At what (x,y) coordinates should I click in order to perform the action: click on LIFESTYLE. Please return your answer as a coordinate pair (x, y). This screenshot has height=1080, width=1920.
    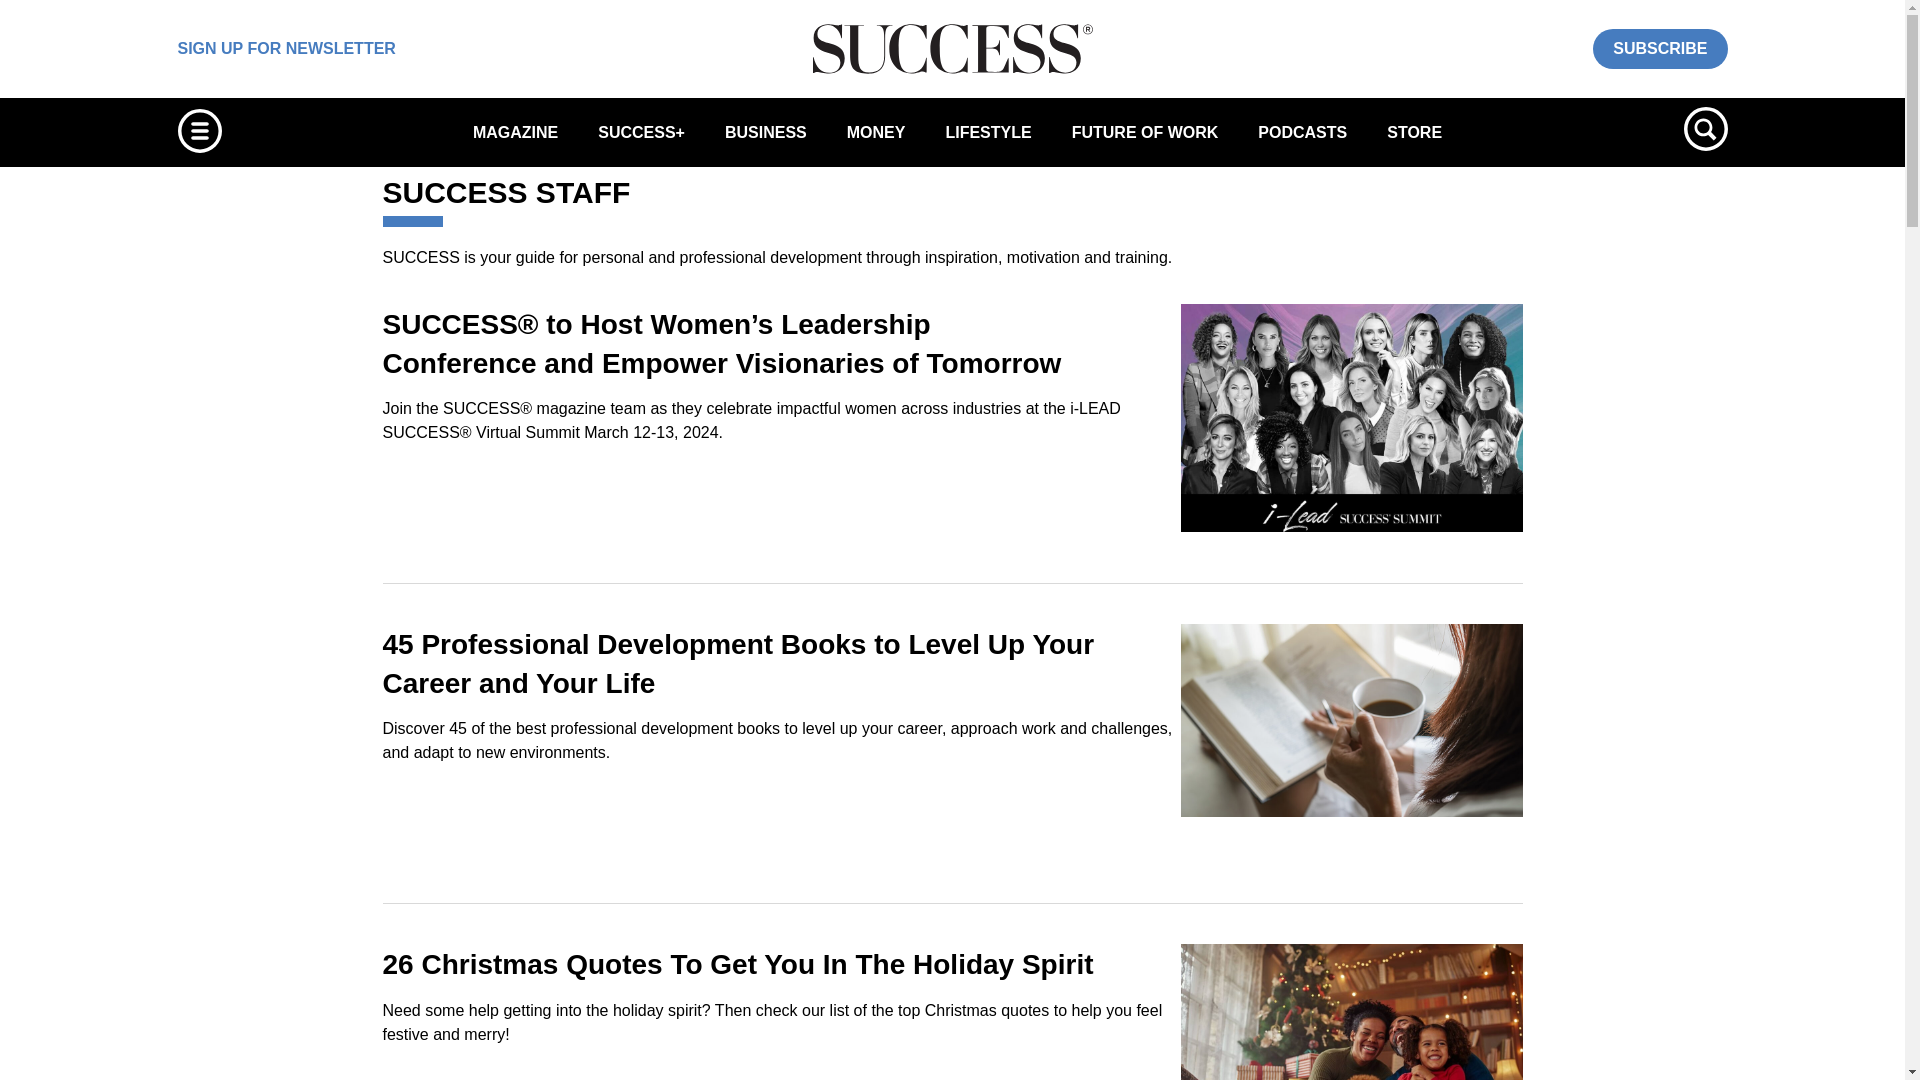
    Looking at the image, I should click on (988, 132).